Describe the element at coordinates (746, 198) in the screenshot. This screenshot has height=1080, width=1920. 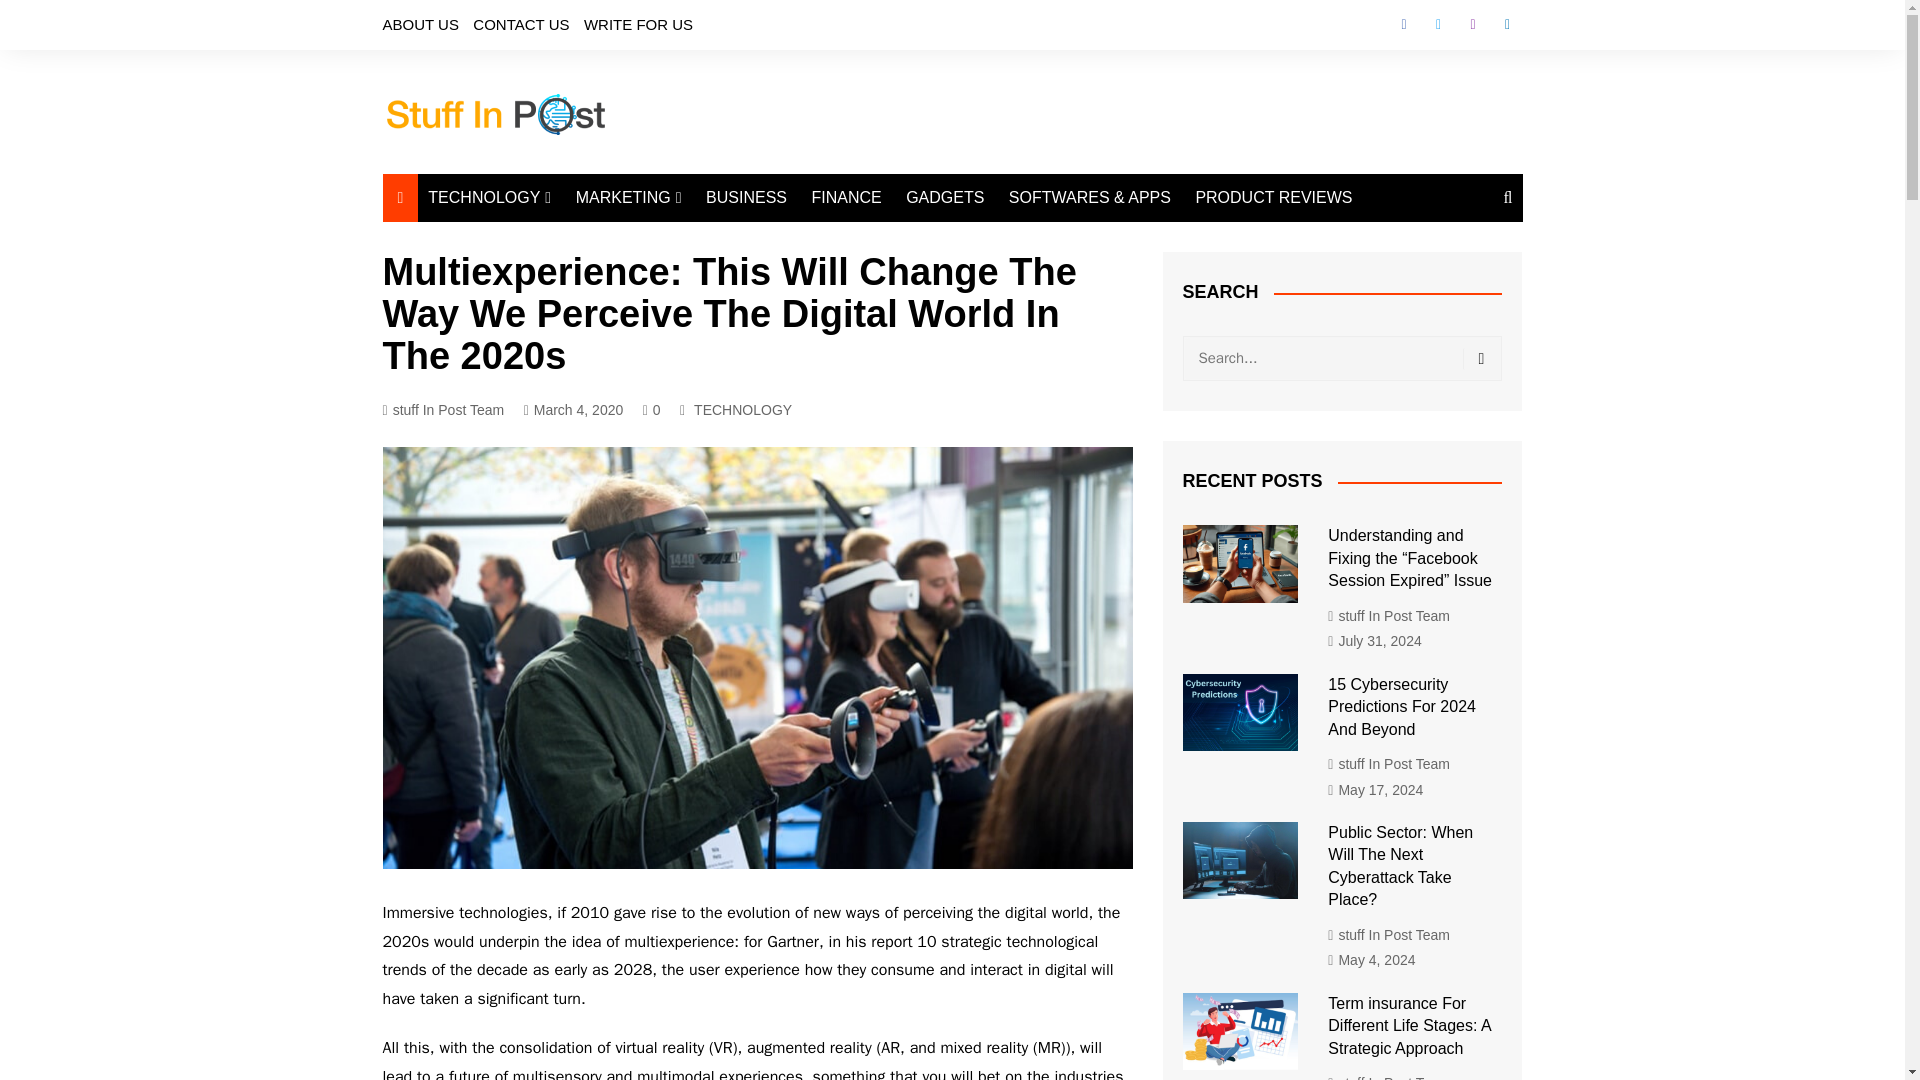
I see `BUSINESS` at that location.